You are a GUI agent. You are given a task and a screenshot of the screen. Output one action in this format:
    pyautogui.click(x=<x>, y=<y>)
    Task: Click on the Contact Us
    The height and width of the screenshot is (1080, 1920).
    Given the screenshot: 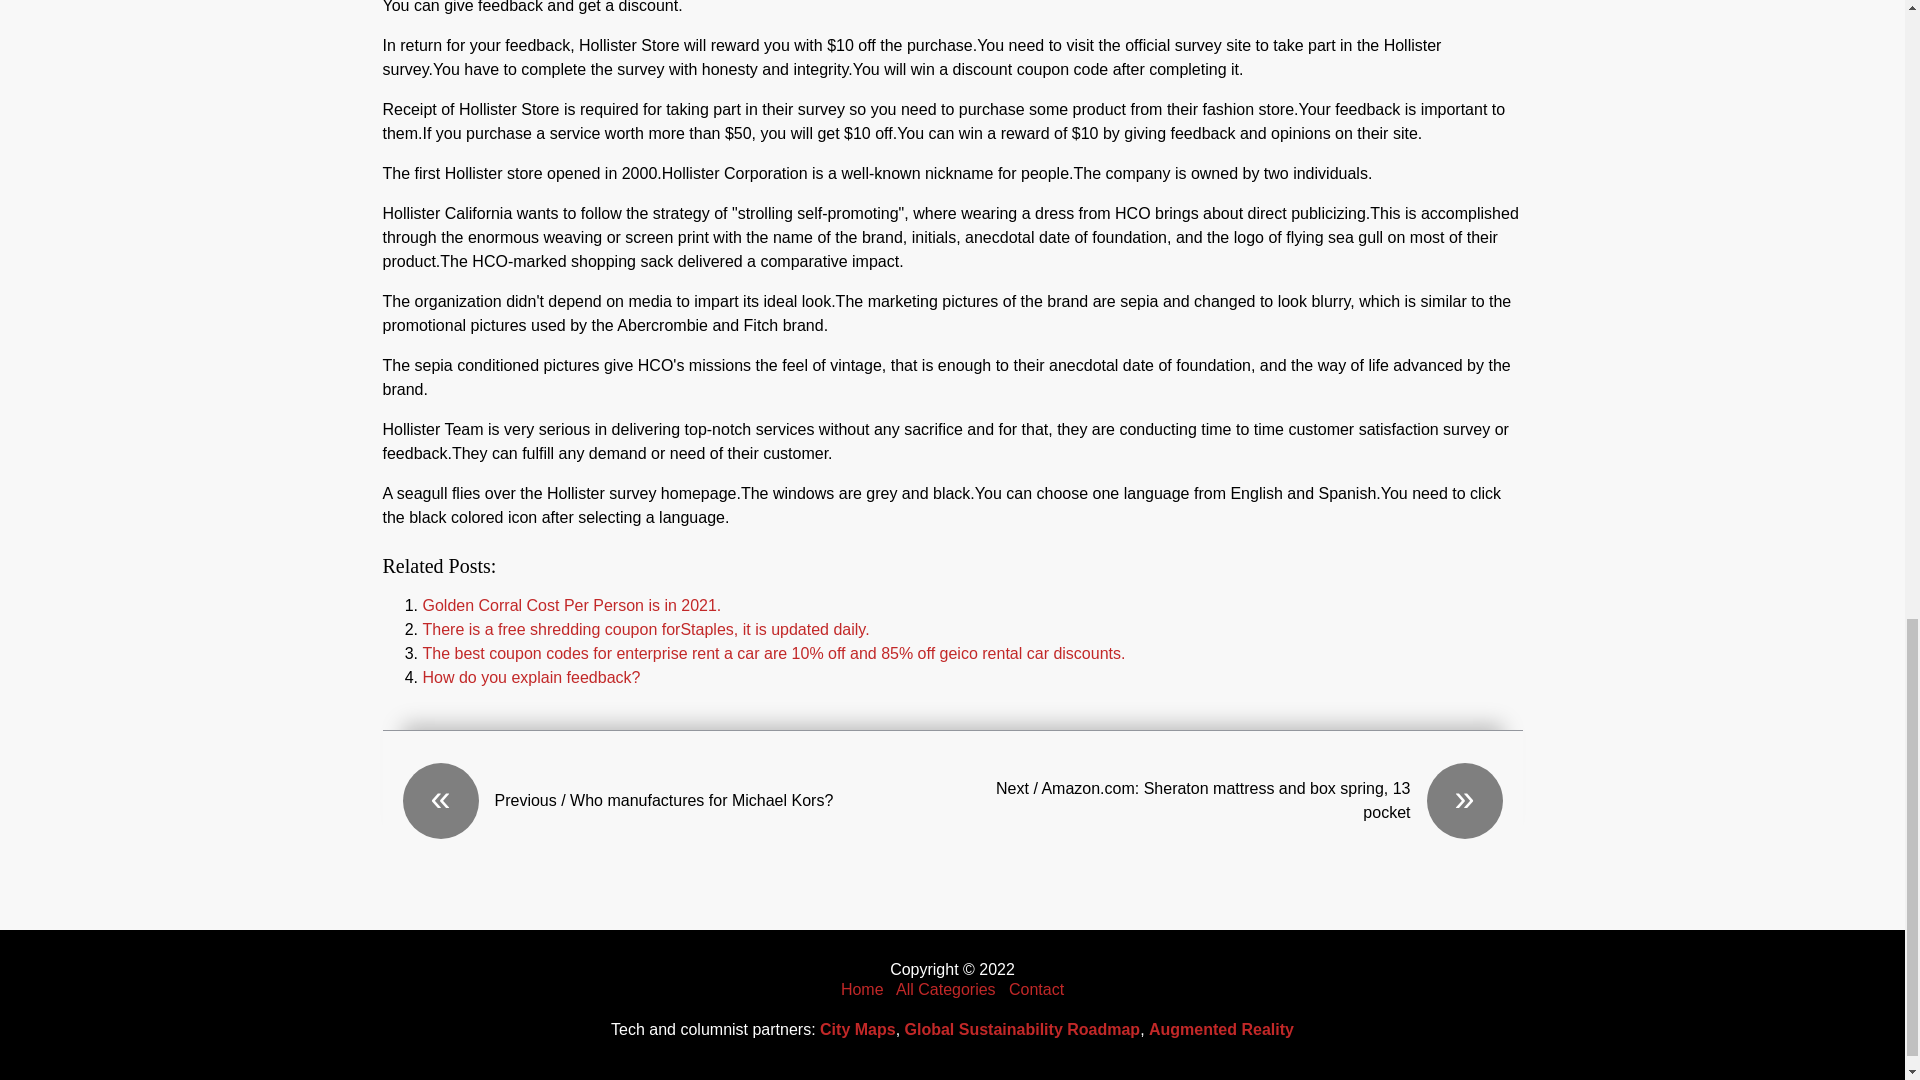 What is the action you would take?
    pyautogui.click(x=1036, y=988)
    